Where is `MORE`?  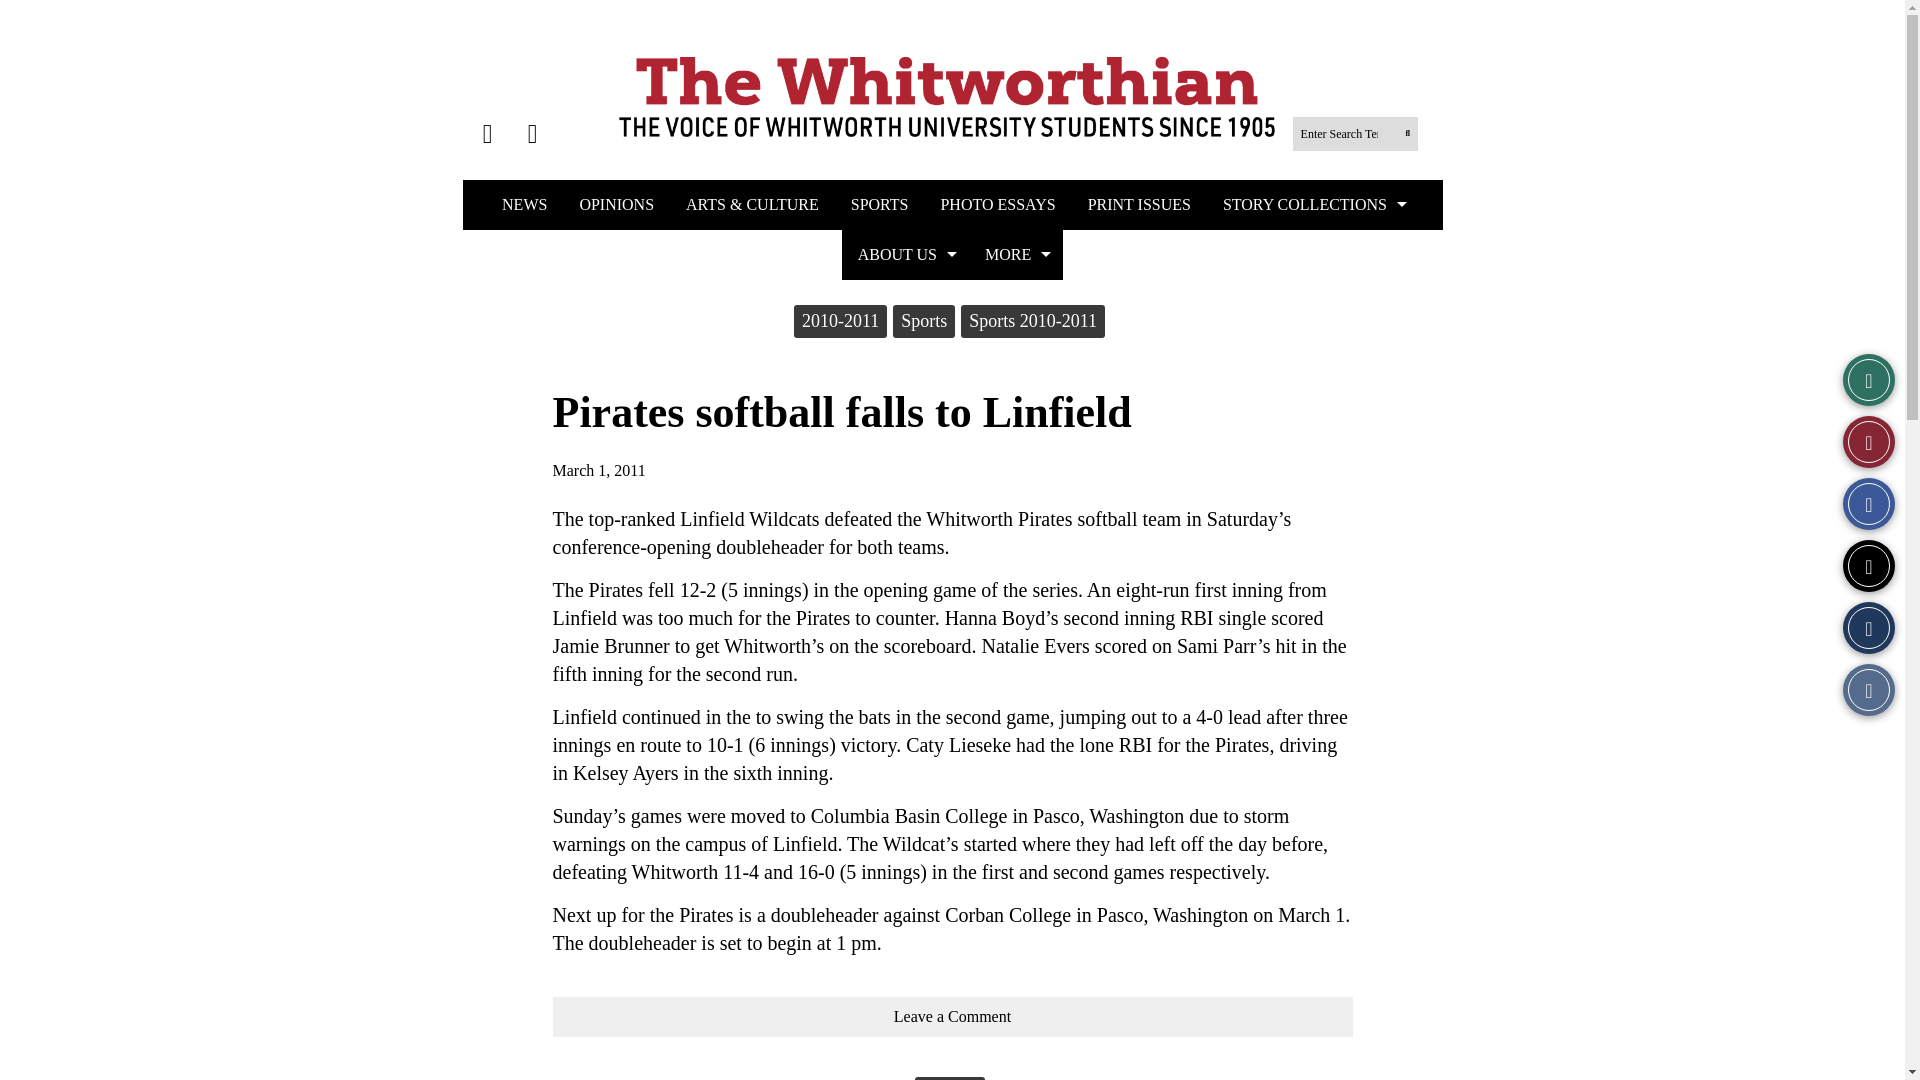 MORE is located at coordinates (1016, 254).